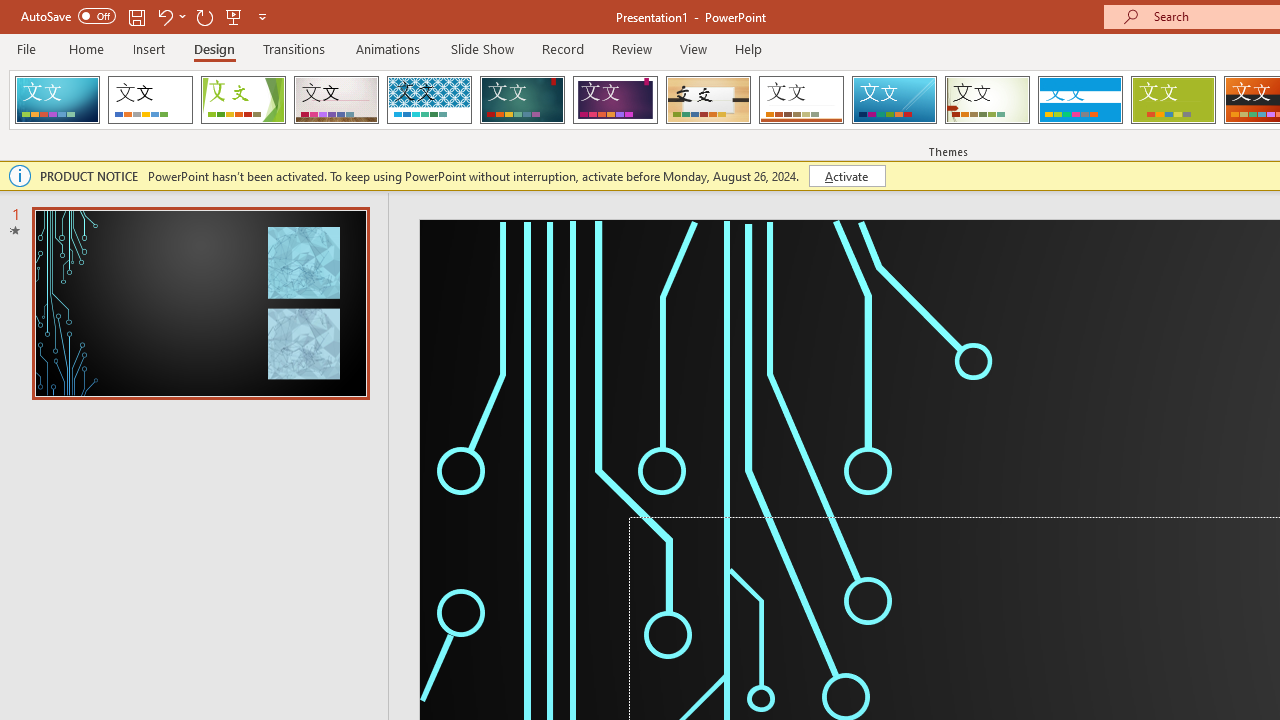 This screenshot has width=1280, height=720. Describe the element at coordinates (987, 100) in the screenshot. I see `Wisp` at that location.